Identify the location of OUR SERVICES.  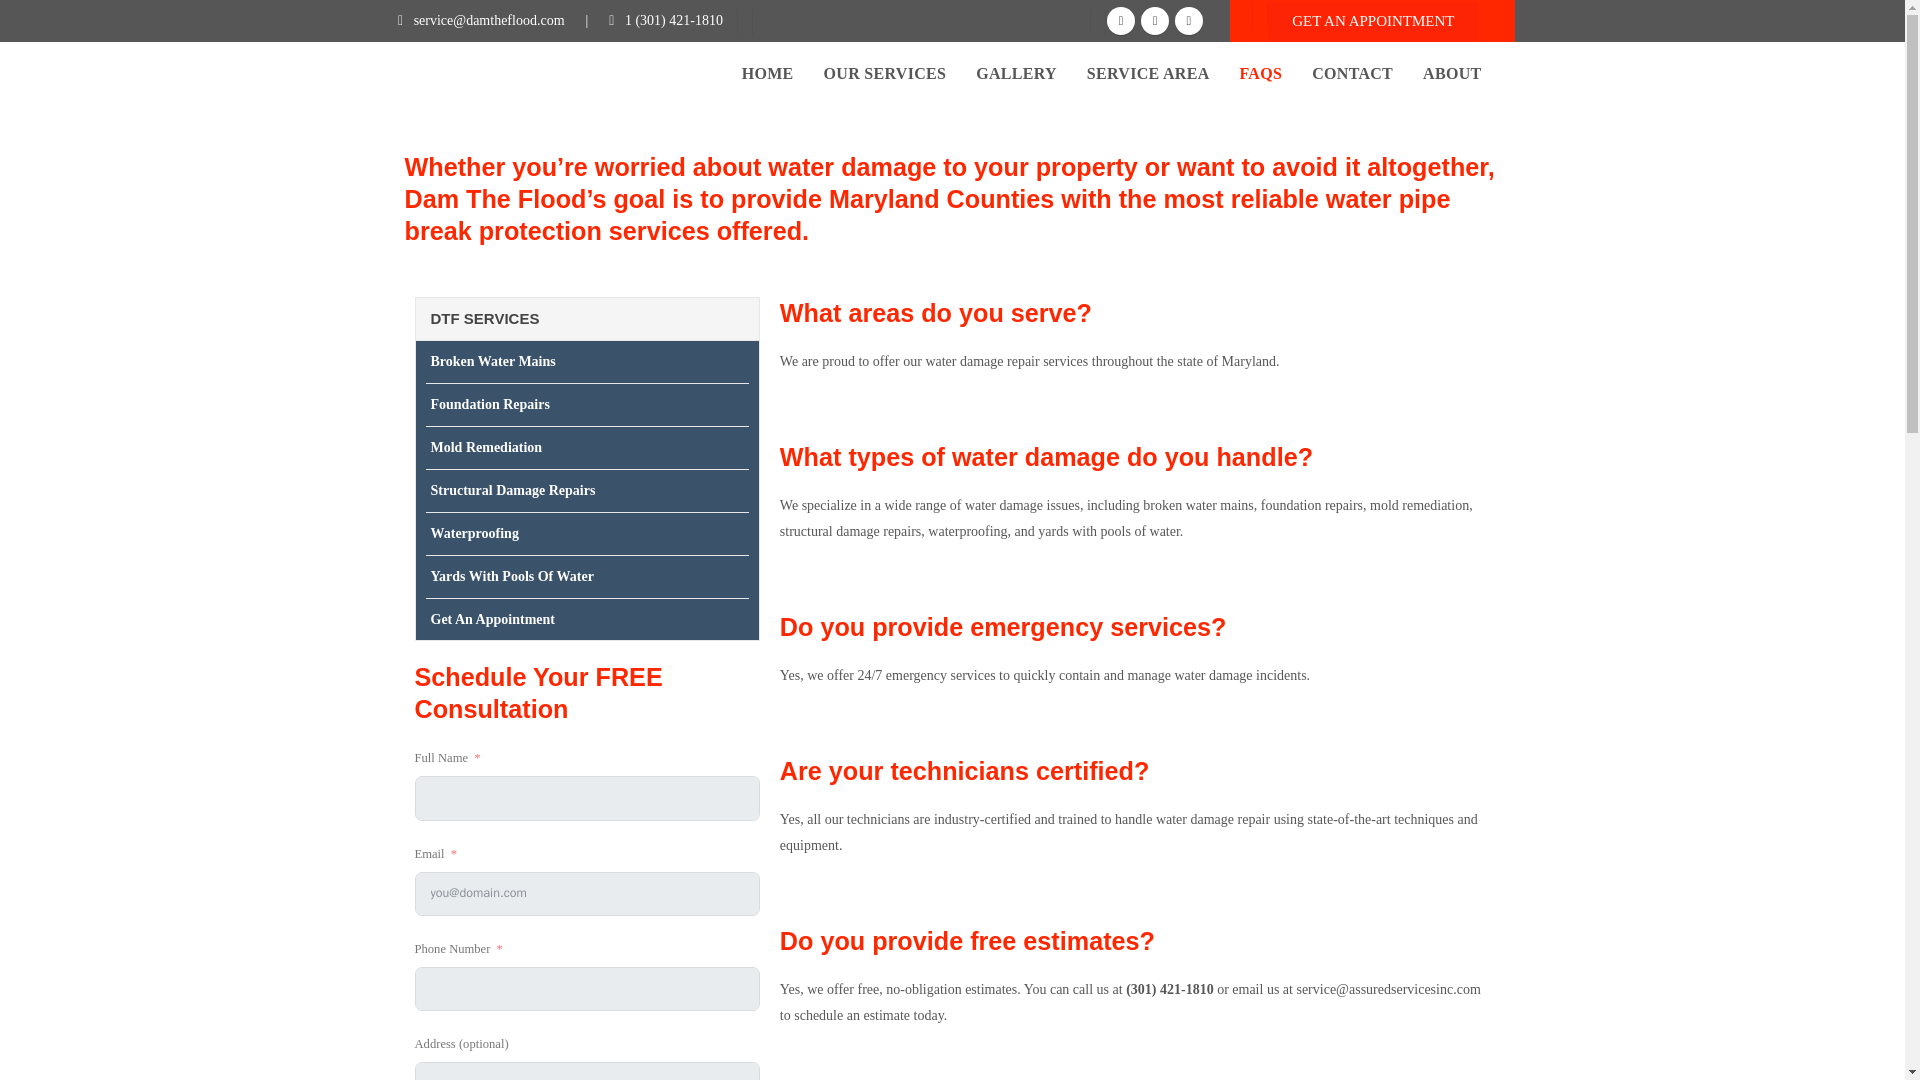
(884, 74).